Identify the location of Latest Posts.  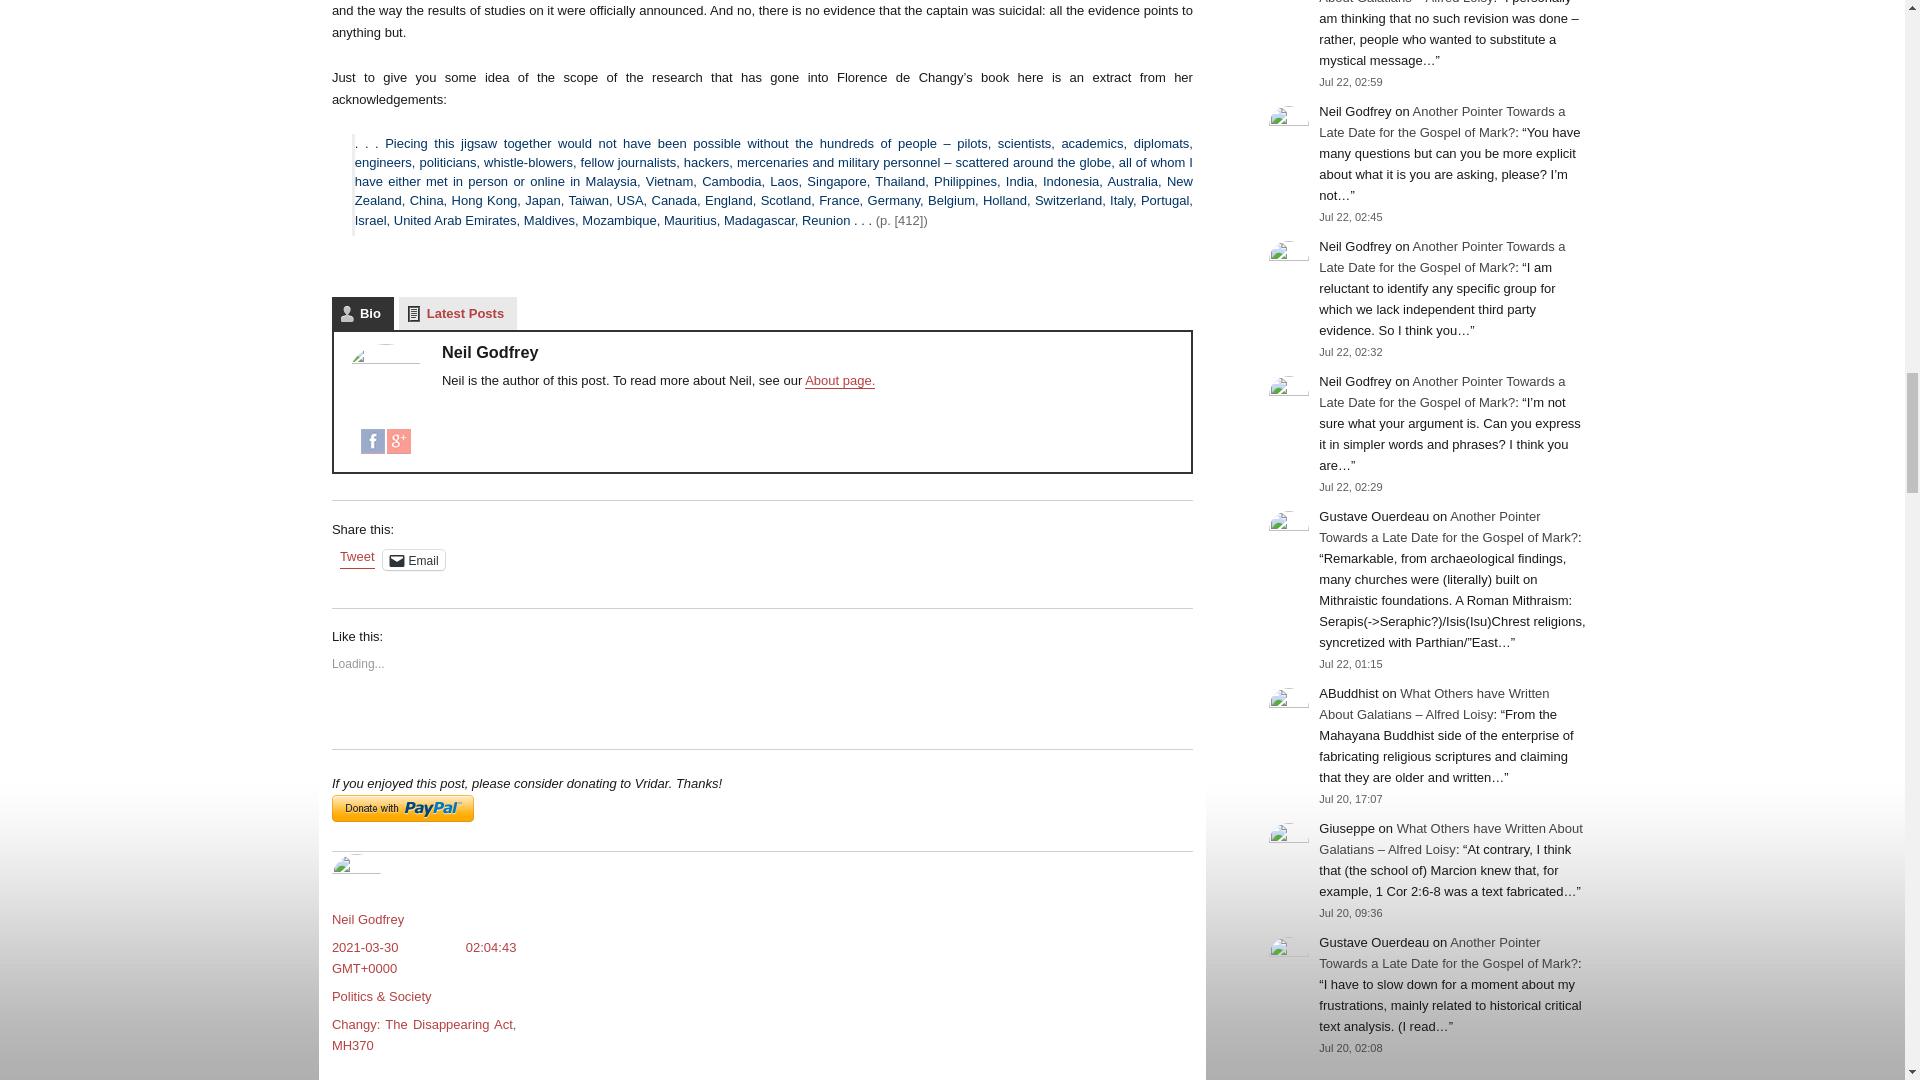
(458, 314).